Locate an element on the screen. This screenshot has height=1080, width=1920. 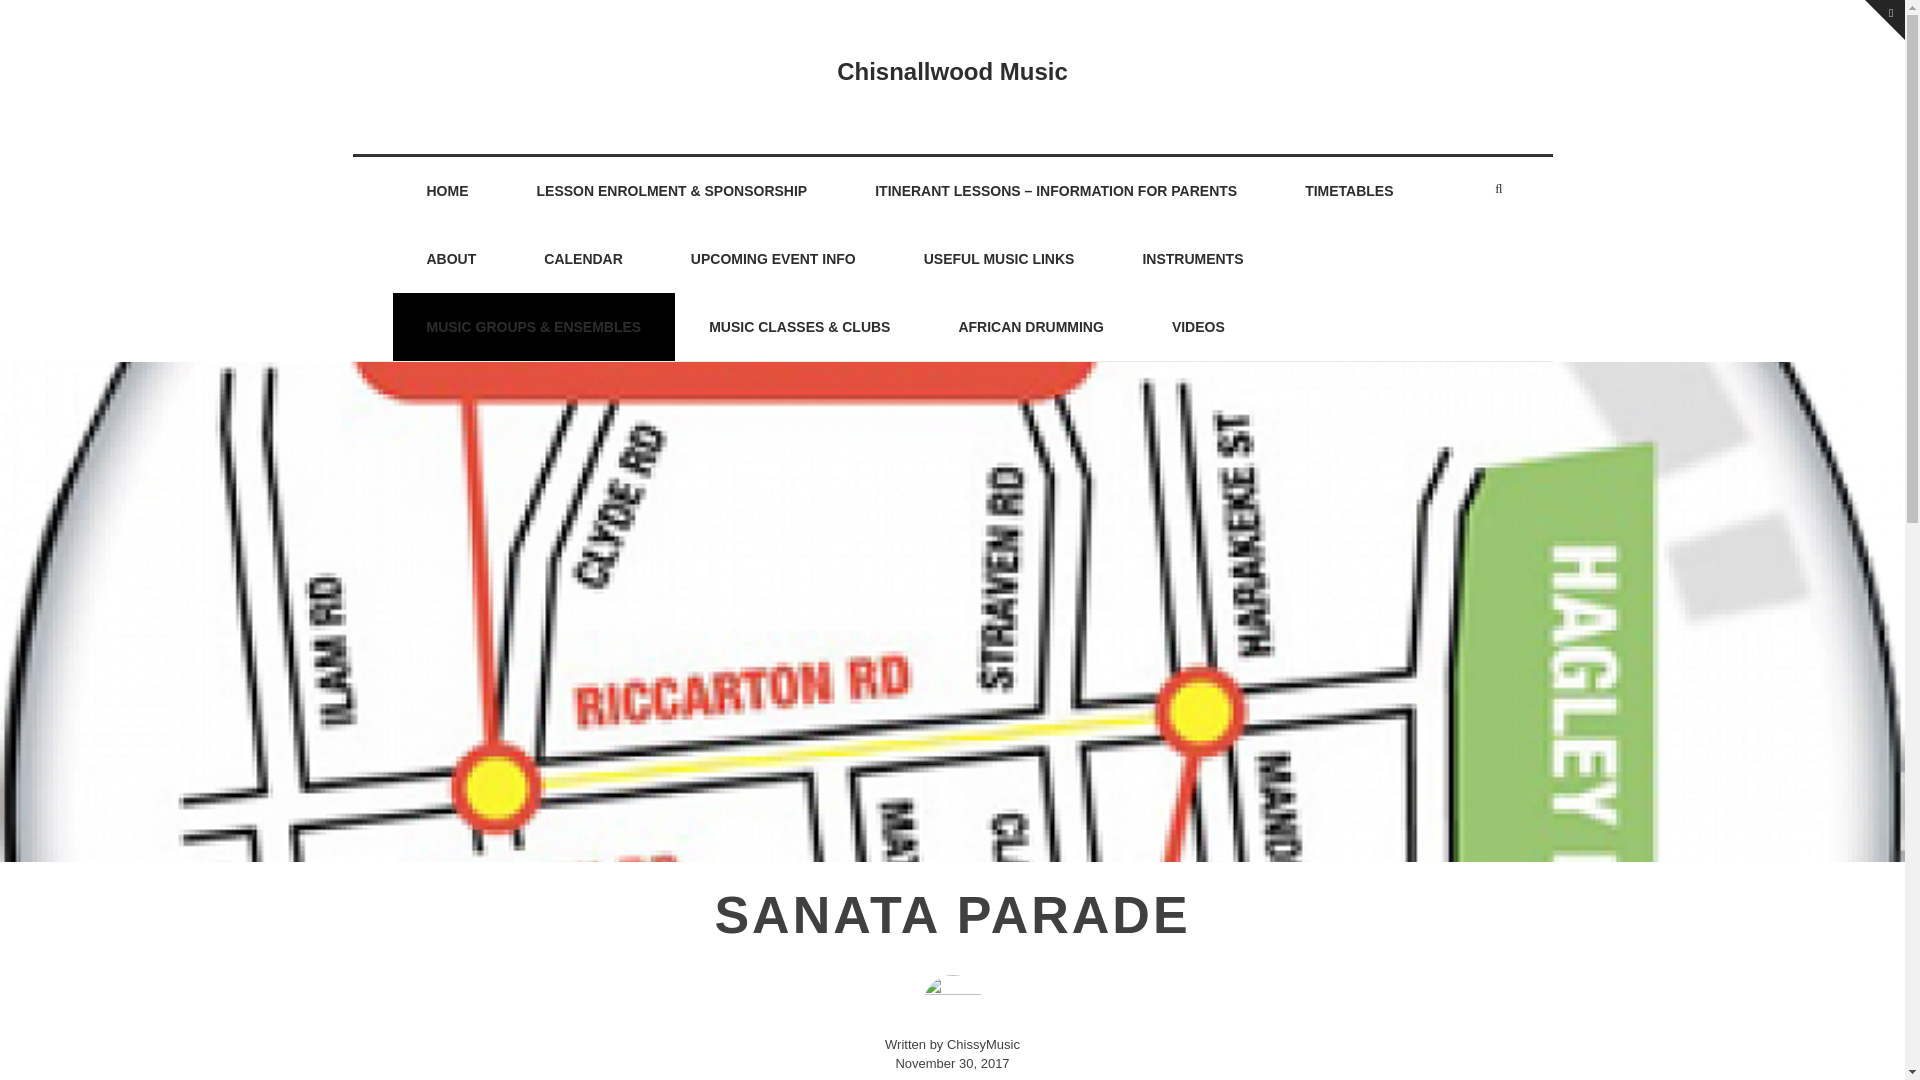
ABOUT is located at coordinates (450, 258).